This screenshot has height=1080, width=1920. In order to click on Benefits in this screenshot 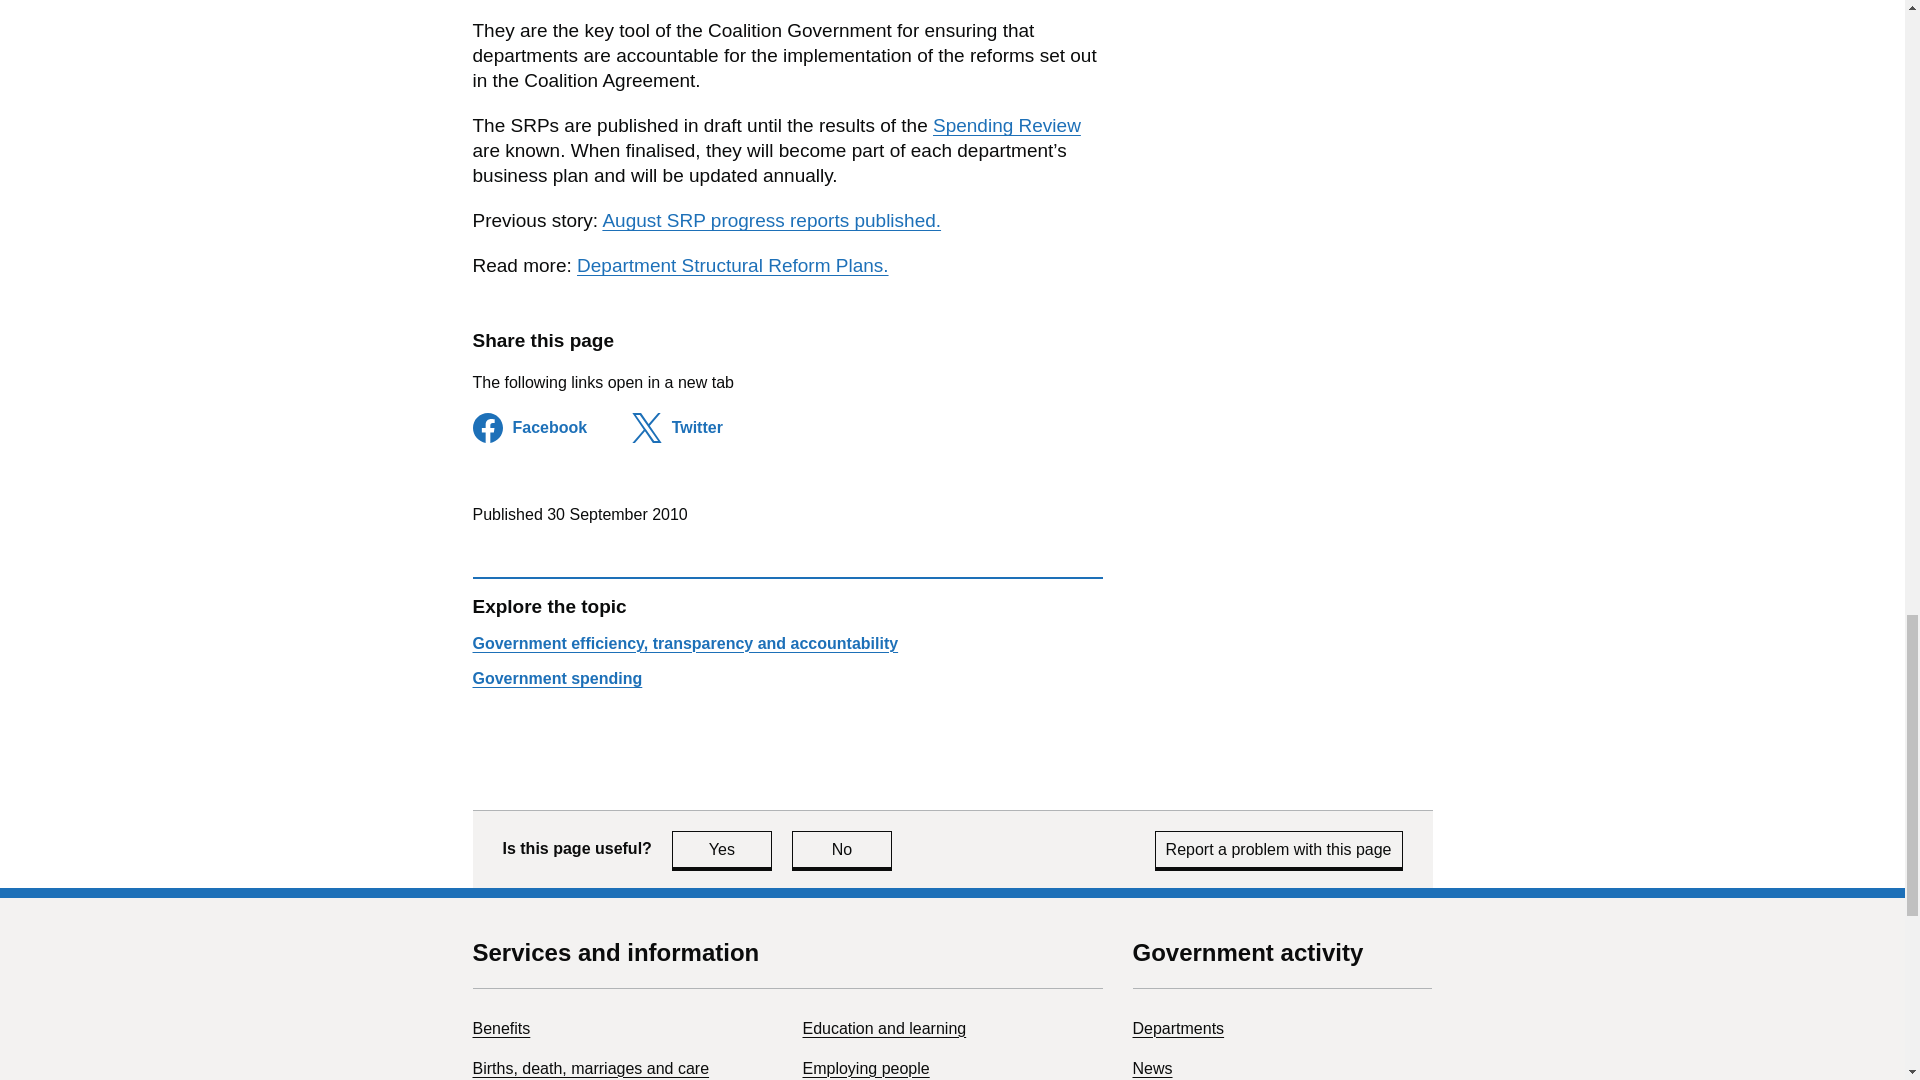, I will do `click(500, 1028)`.